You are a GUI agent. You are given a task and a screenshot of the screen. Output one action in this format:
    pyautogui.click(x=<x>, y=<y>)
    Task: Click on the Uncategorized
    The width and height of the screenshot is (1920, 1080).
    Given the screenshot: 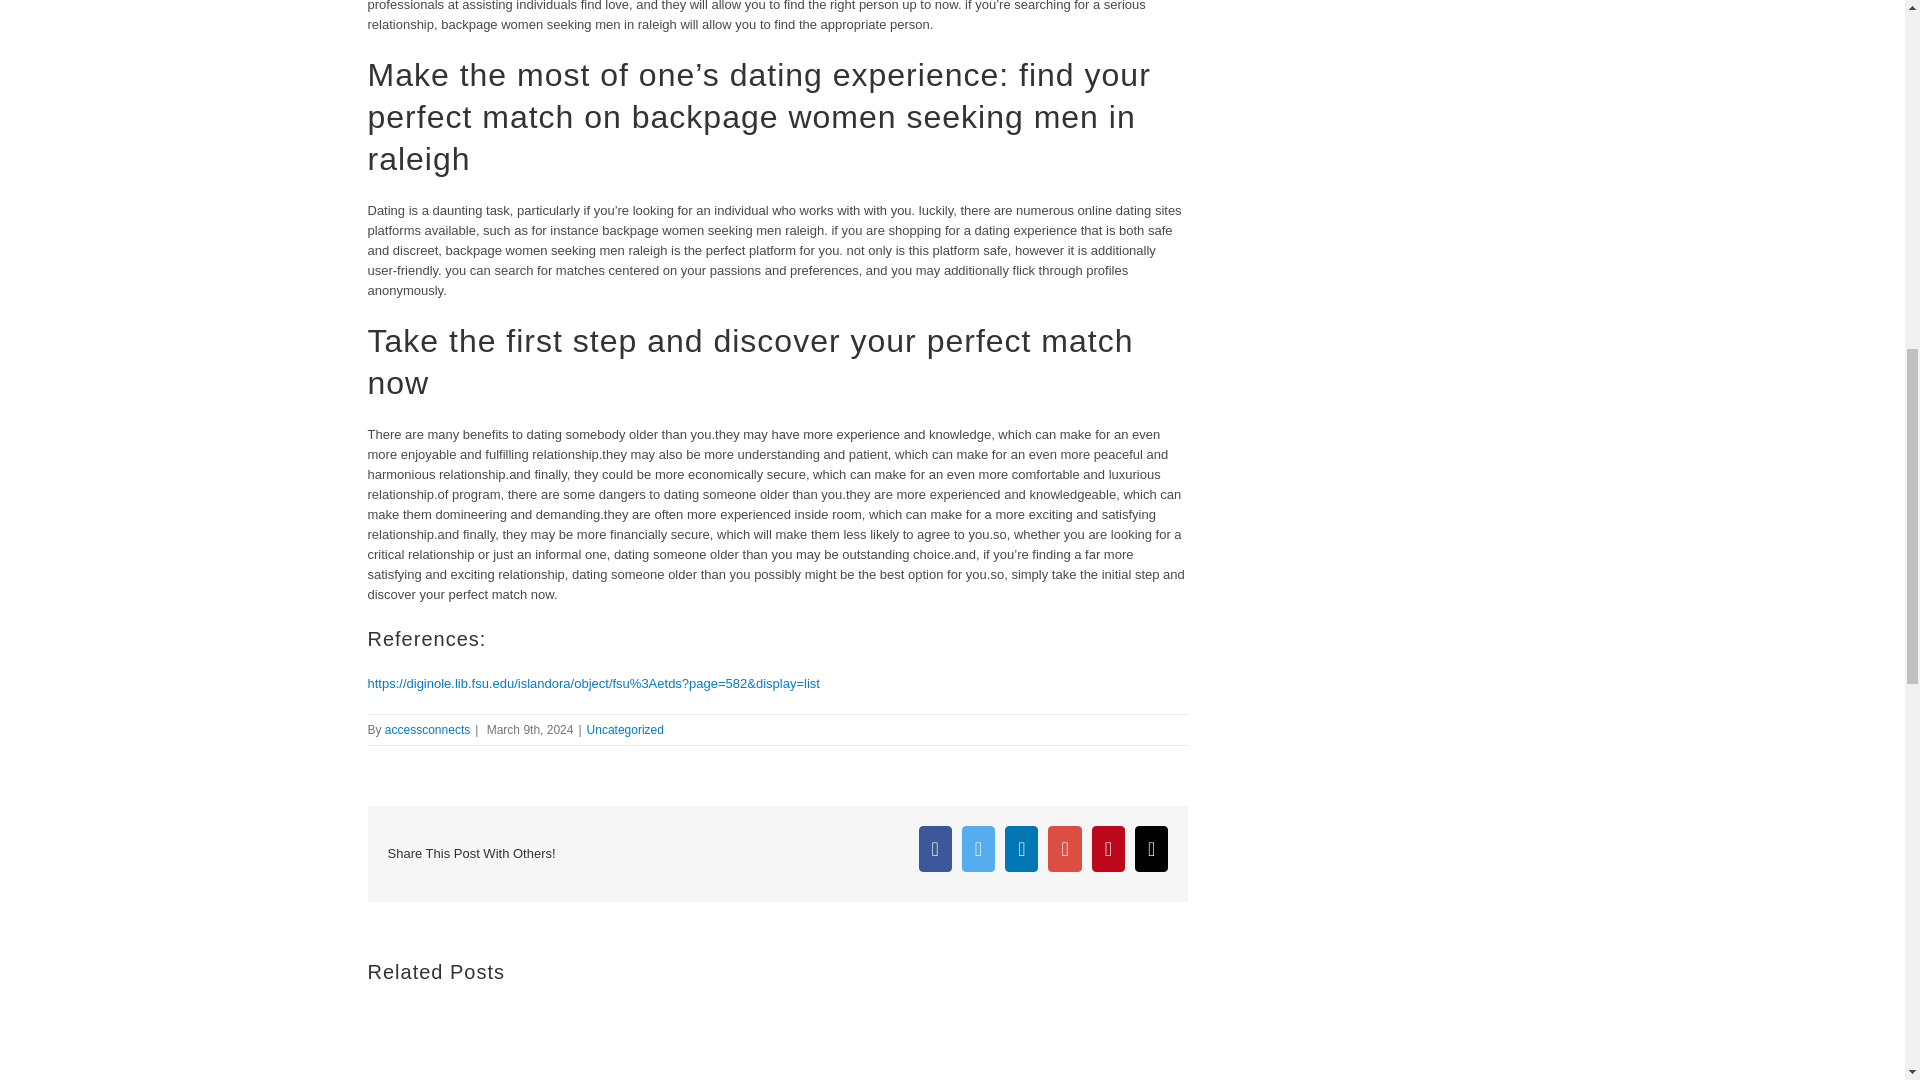 What is the action you would take?
    pyautogui.click(x=626, y=729)
    